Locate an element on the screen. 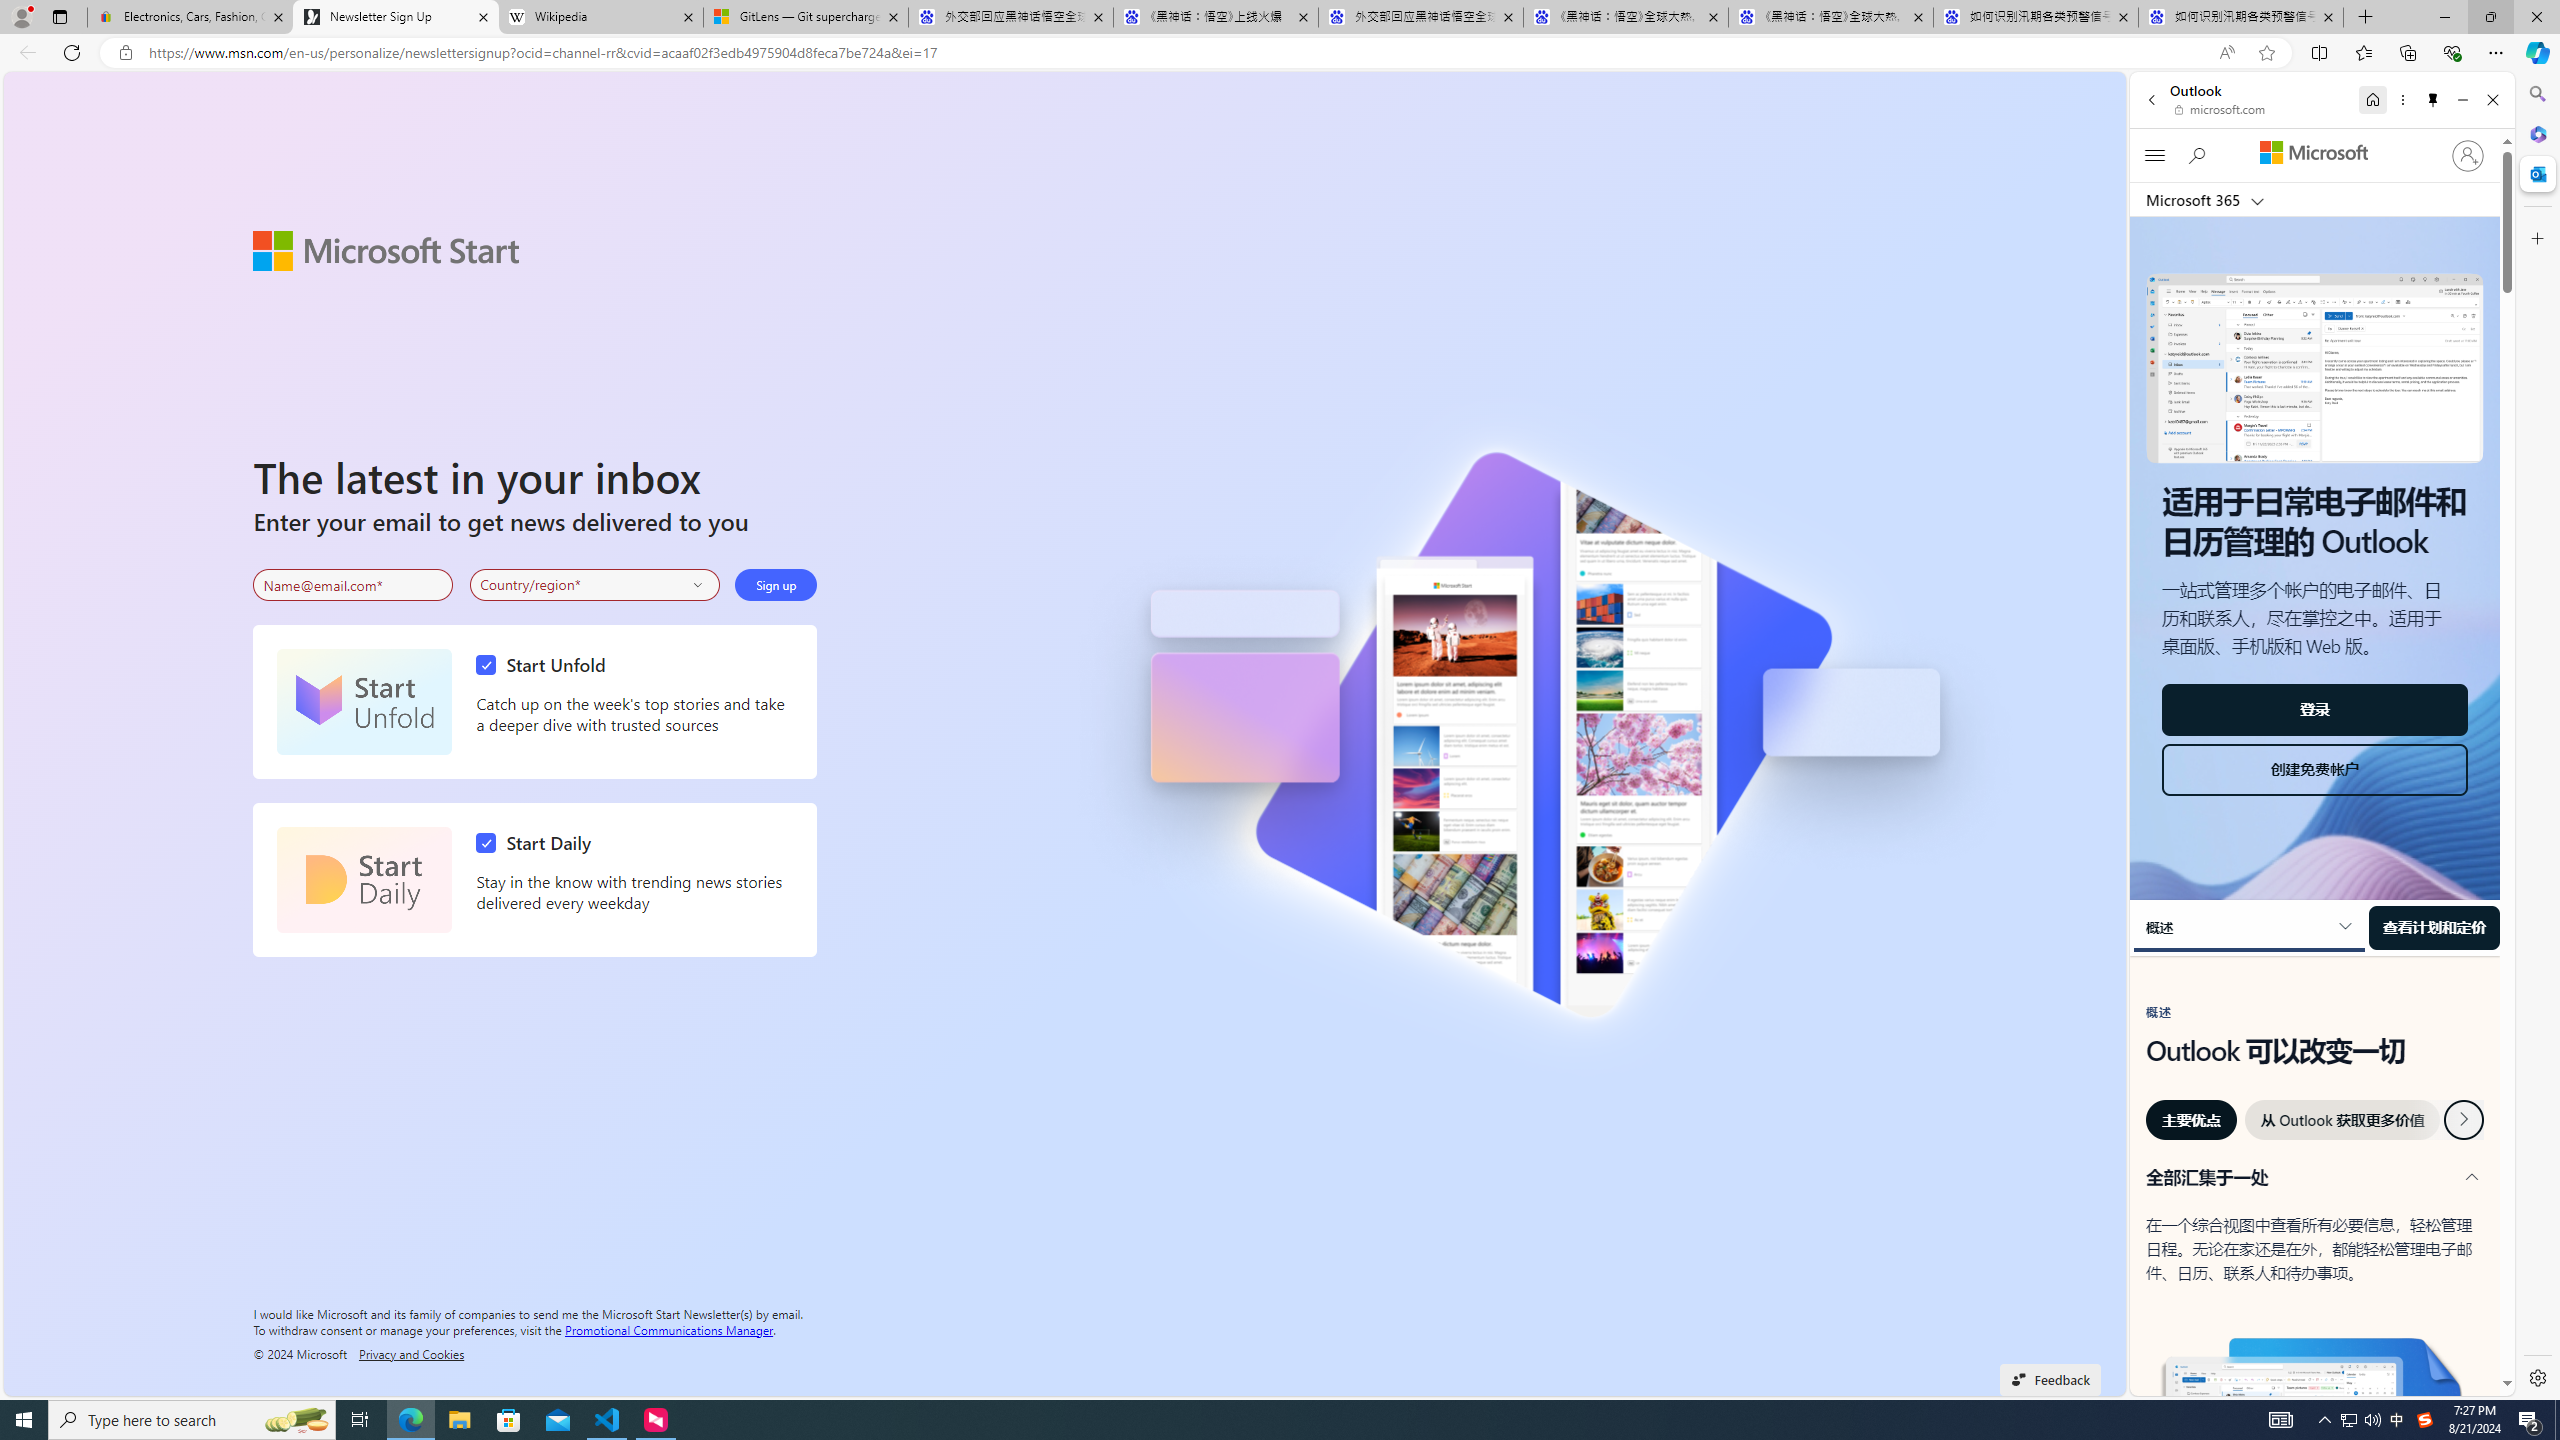 The height and width of the screenshot is (1440, 2560). Refresh is located at coordinates (72, 52).